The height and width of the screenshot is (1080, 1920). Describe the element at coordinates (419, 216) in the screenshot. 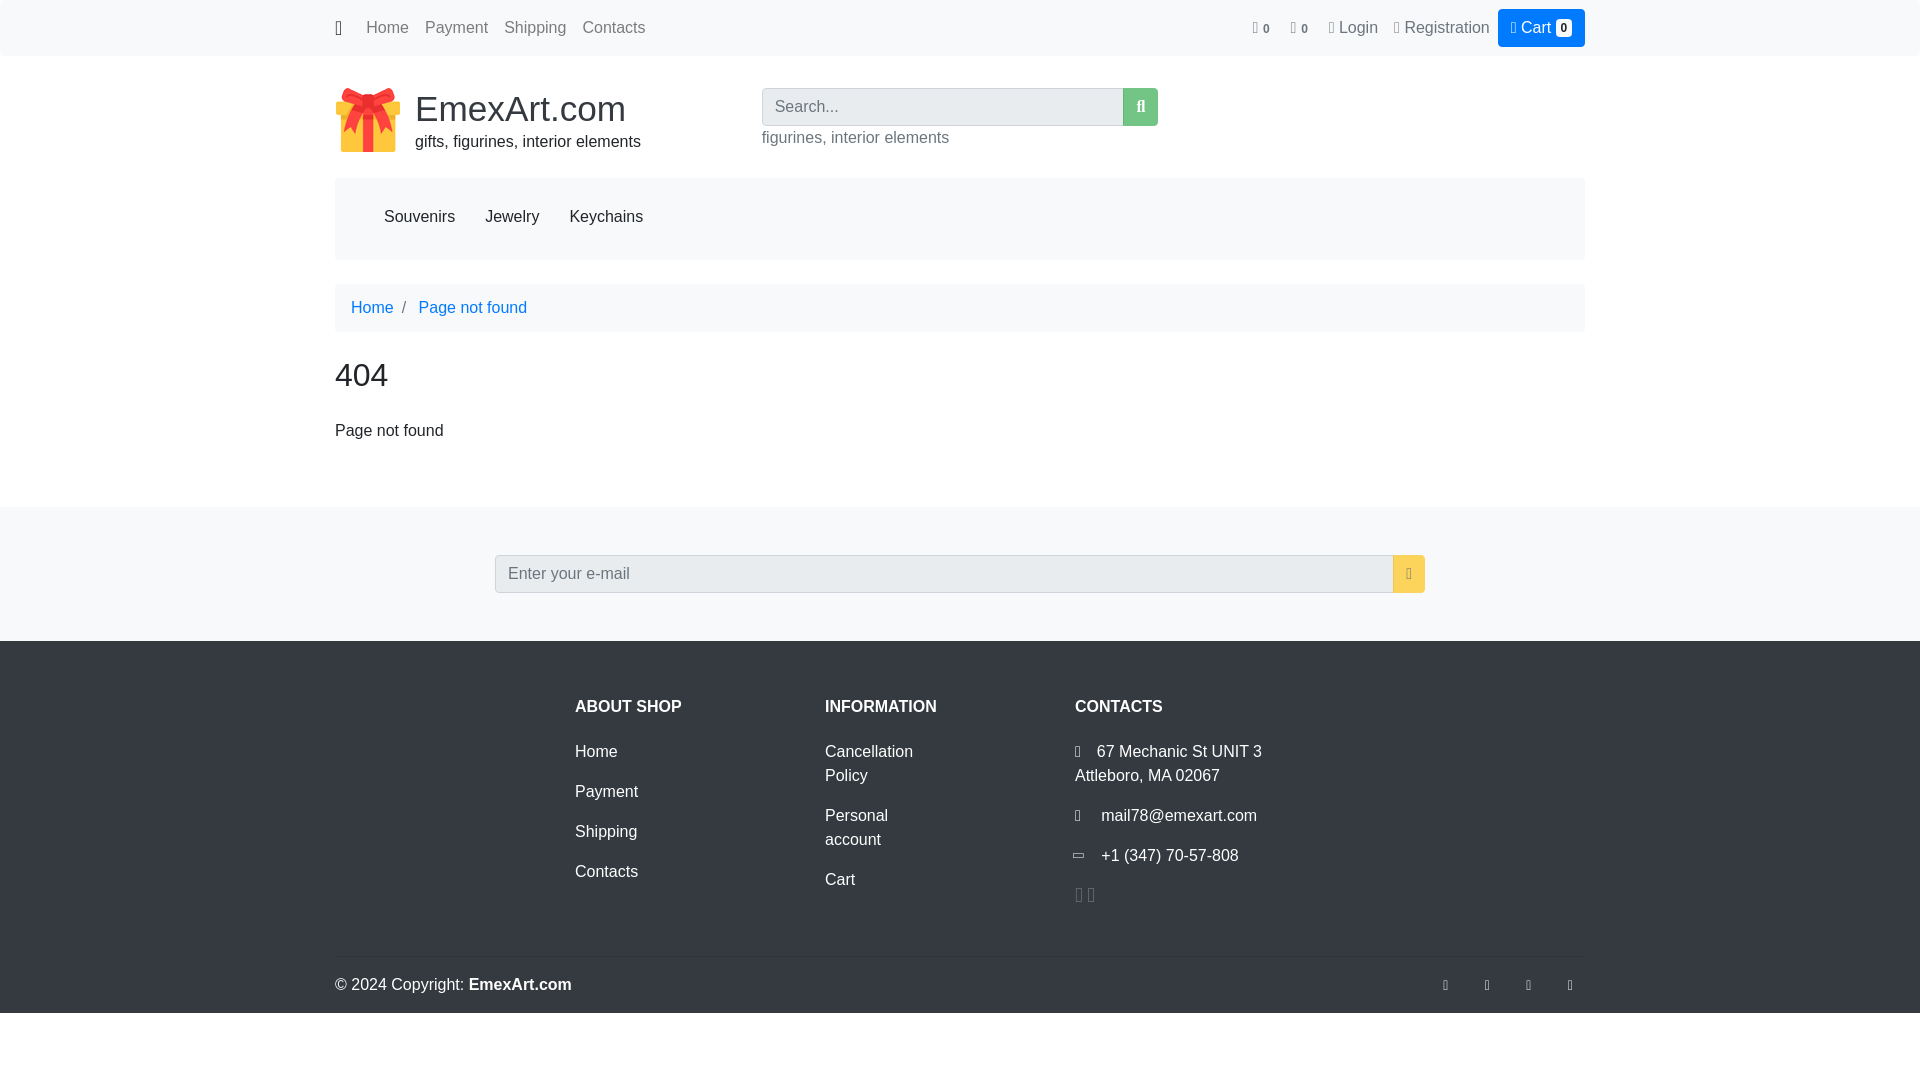

I see `Souvenirs` at that location.